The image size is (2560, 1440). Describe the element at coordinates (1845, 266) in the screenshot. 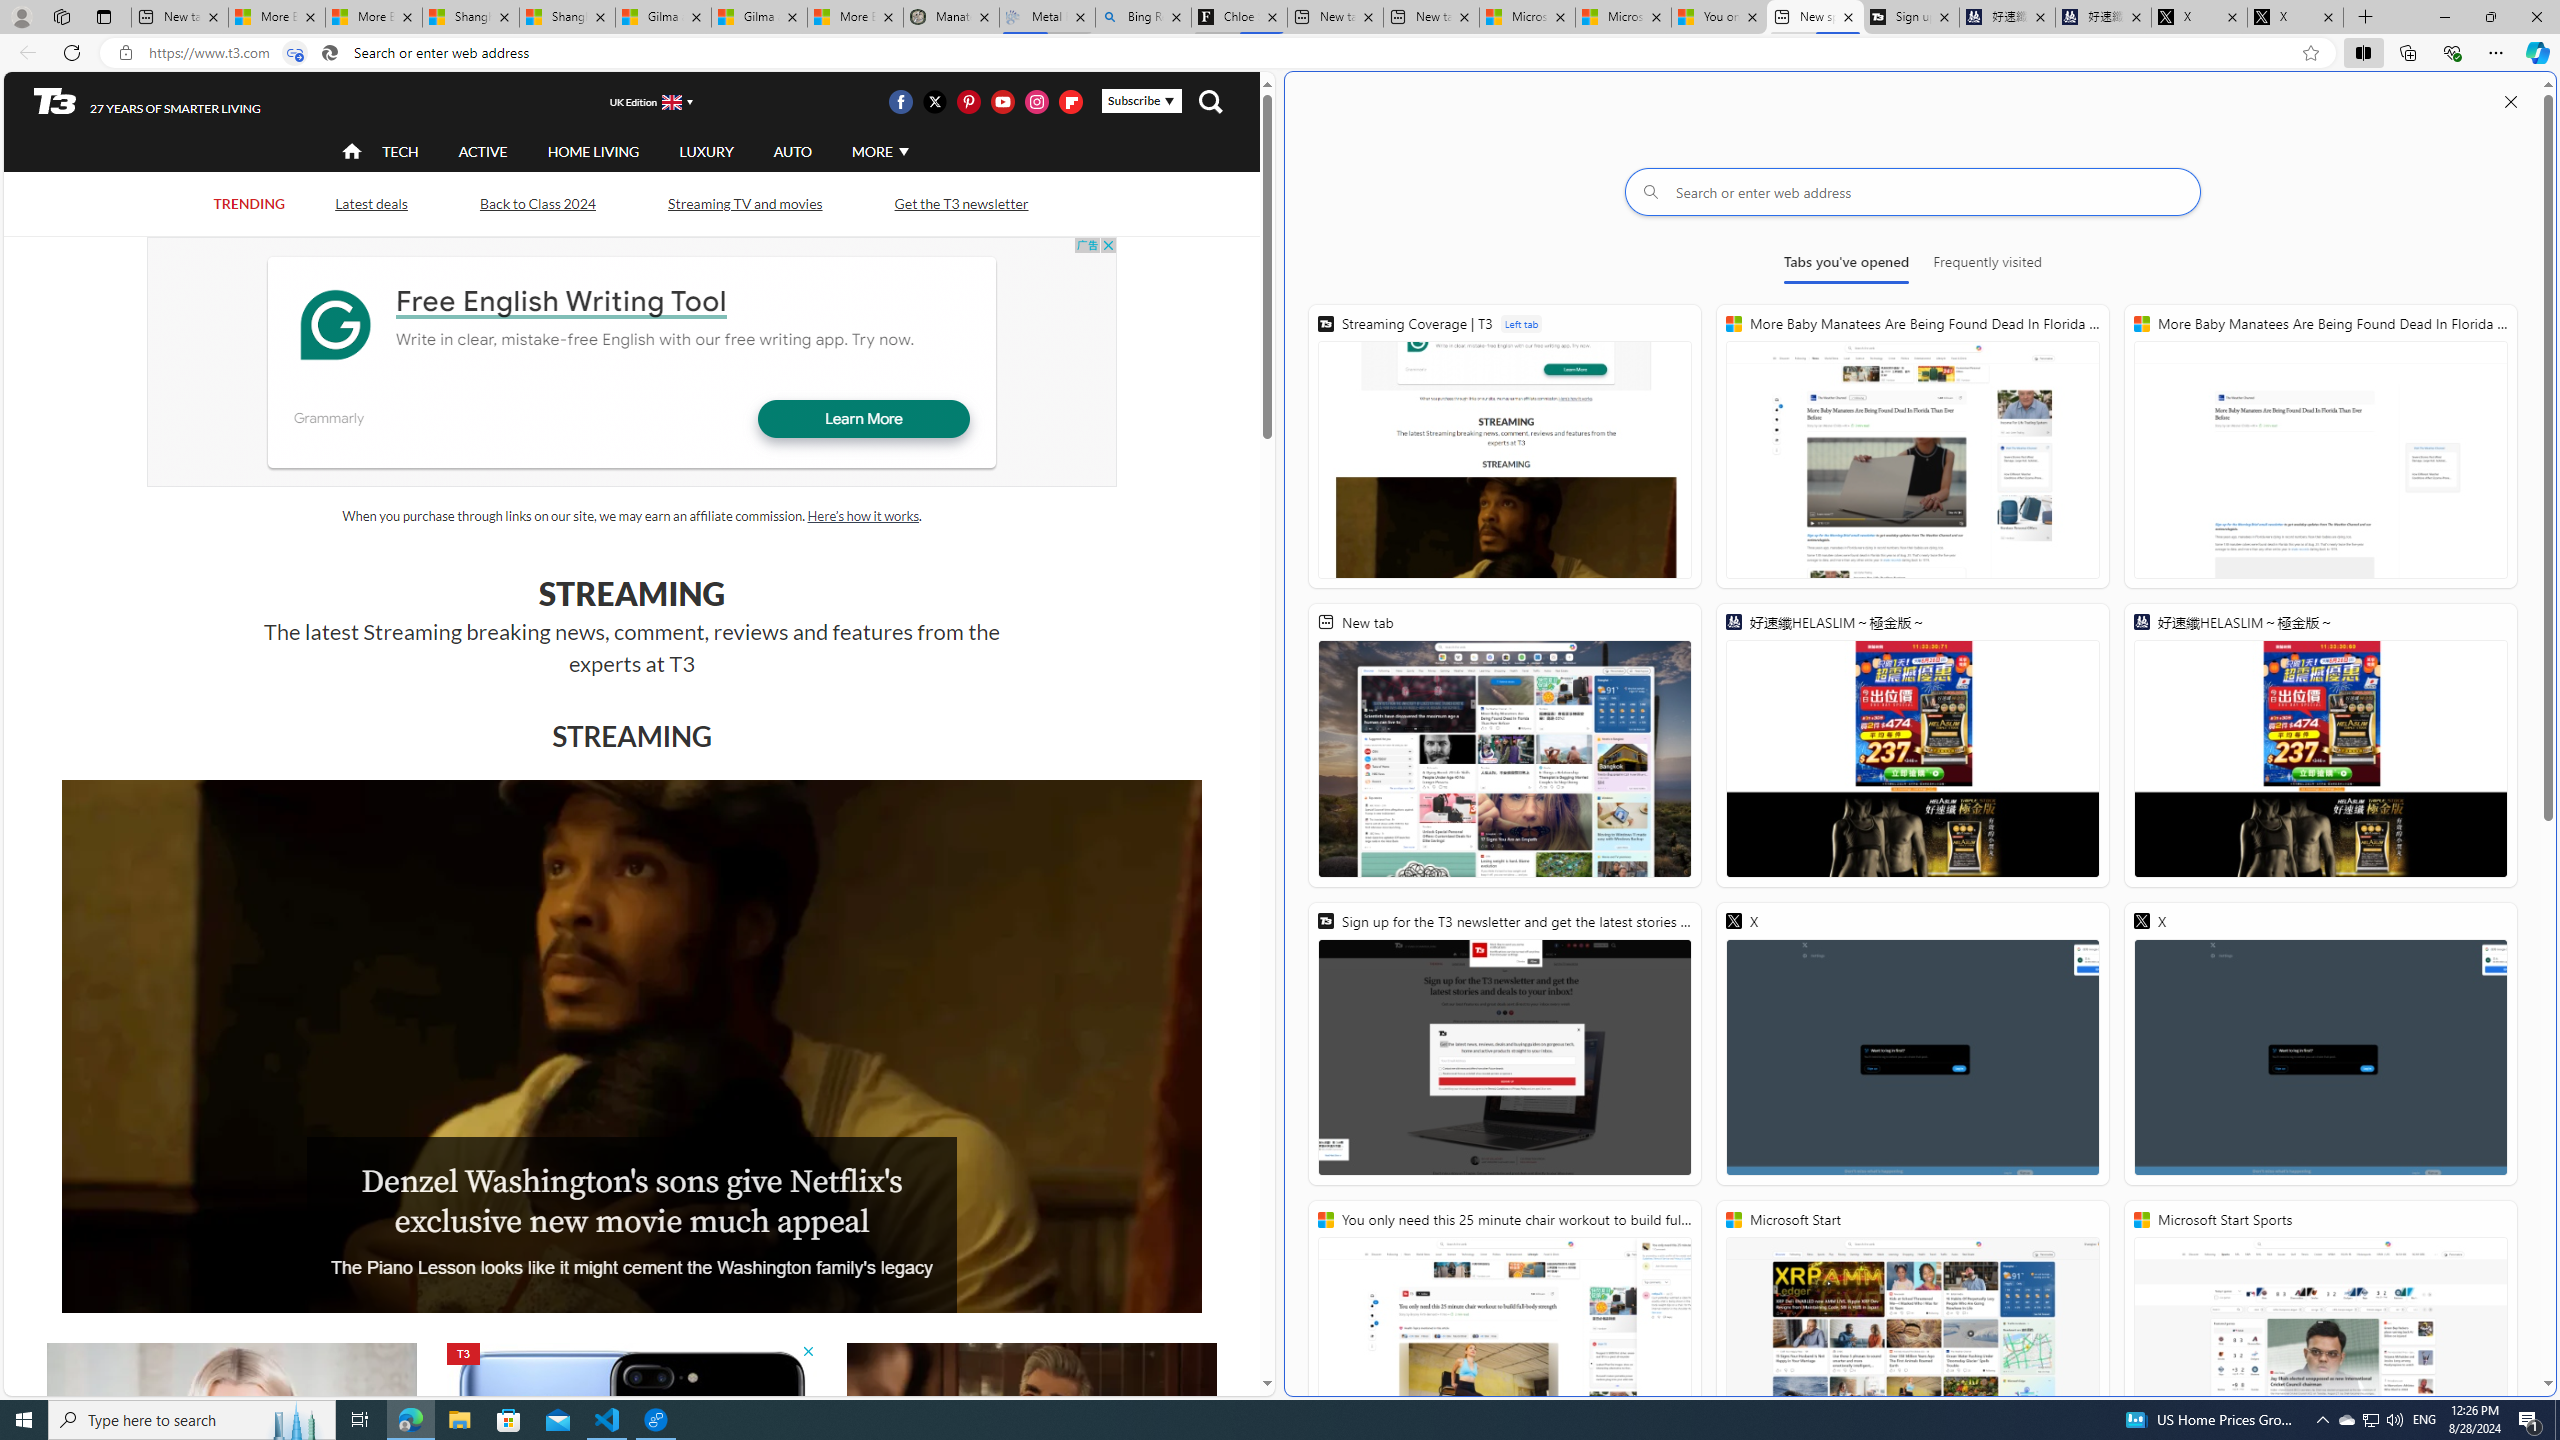

I see `Tabs you've opened` at that location.